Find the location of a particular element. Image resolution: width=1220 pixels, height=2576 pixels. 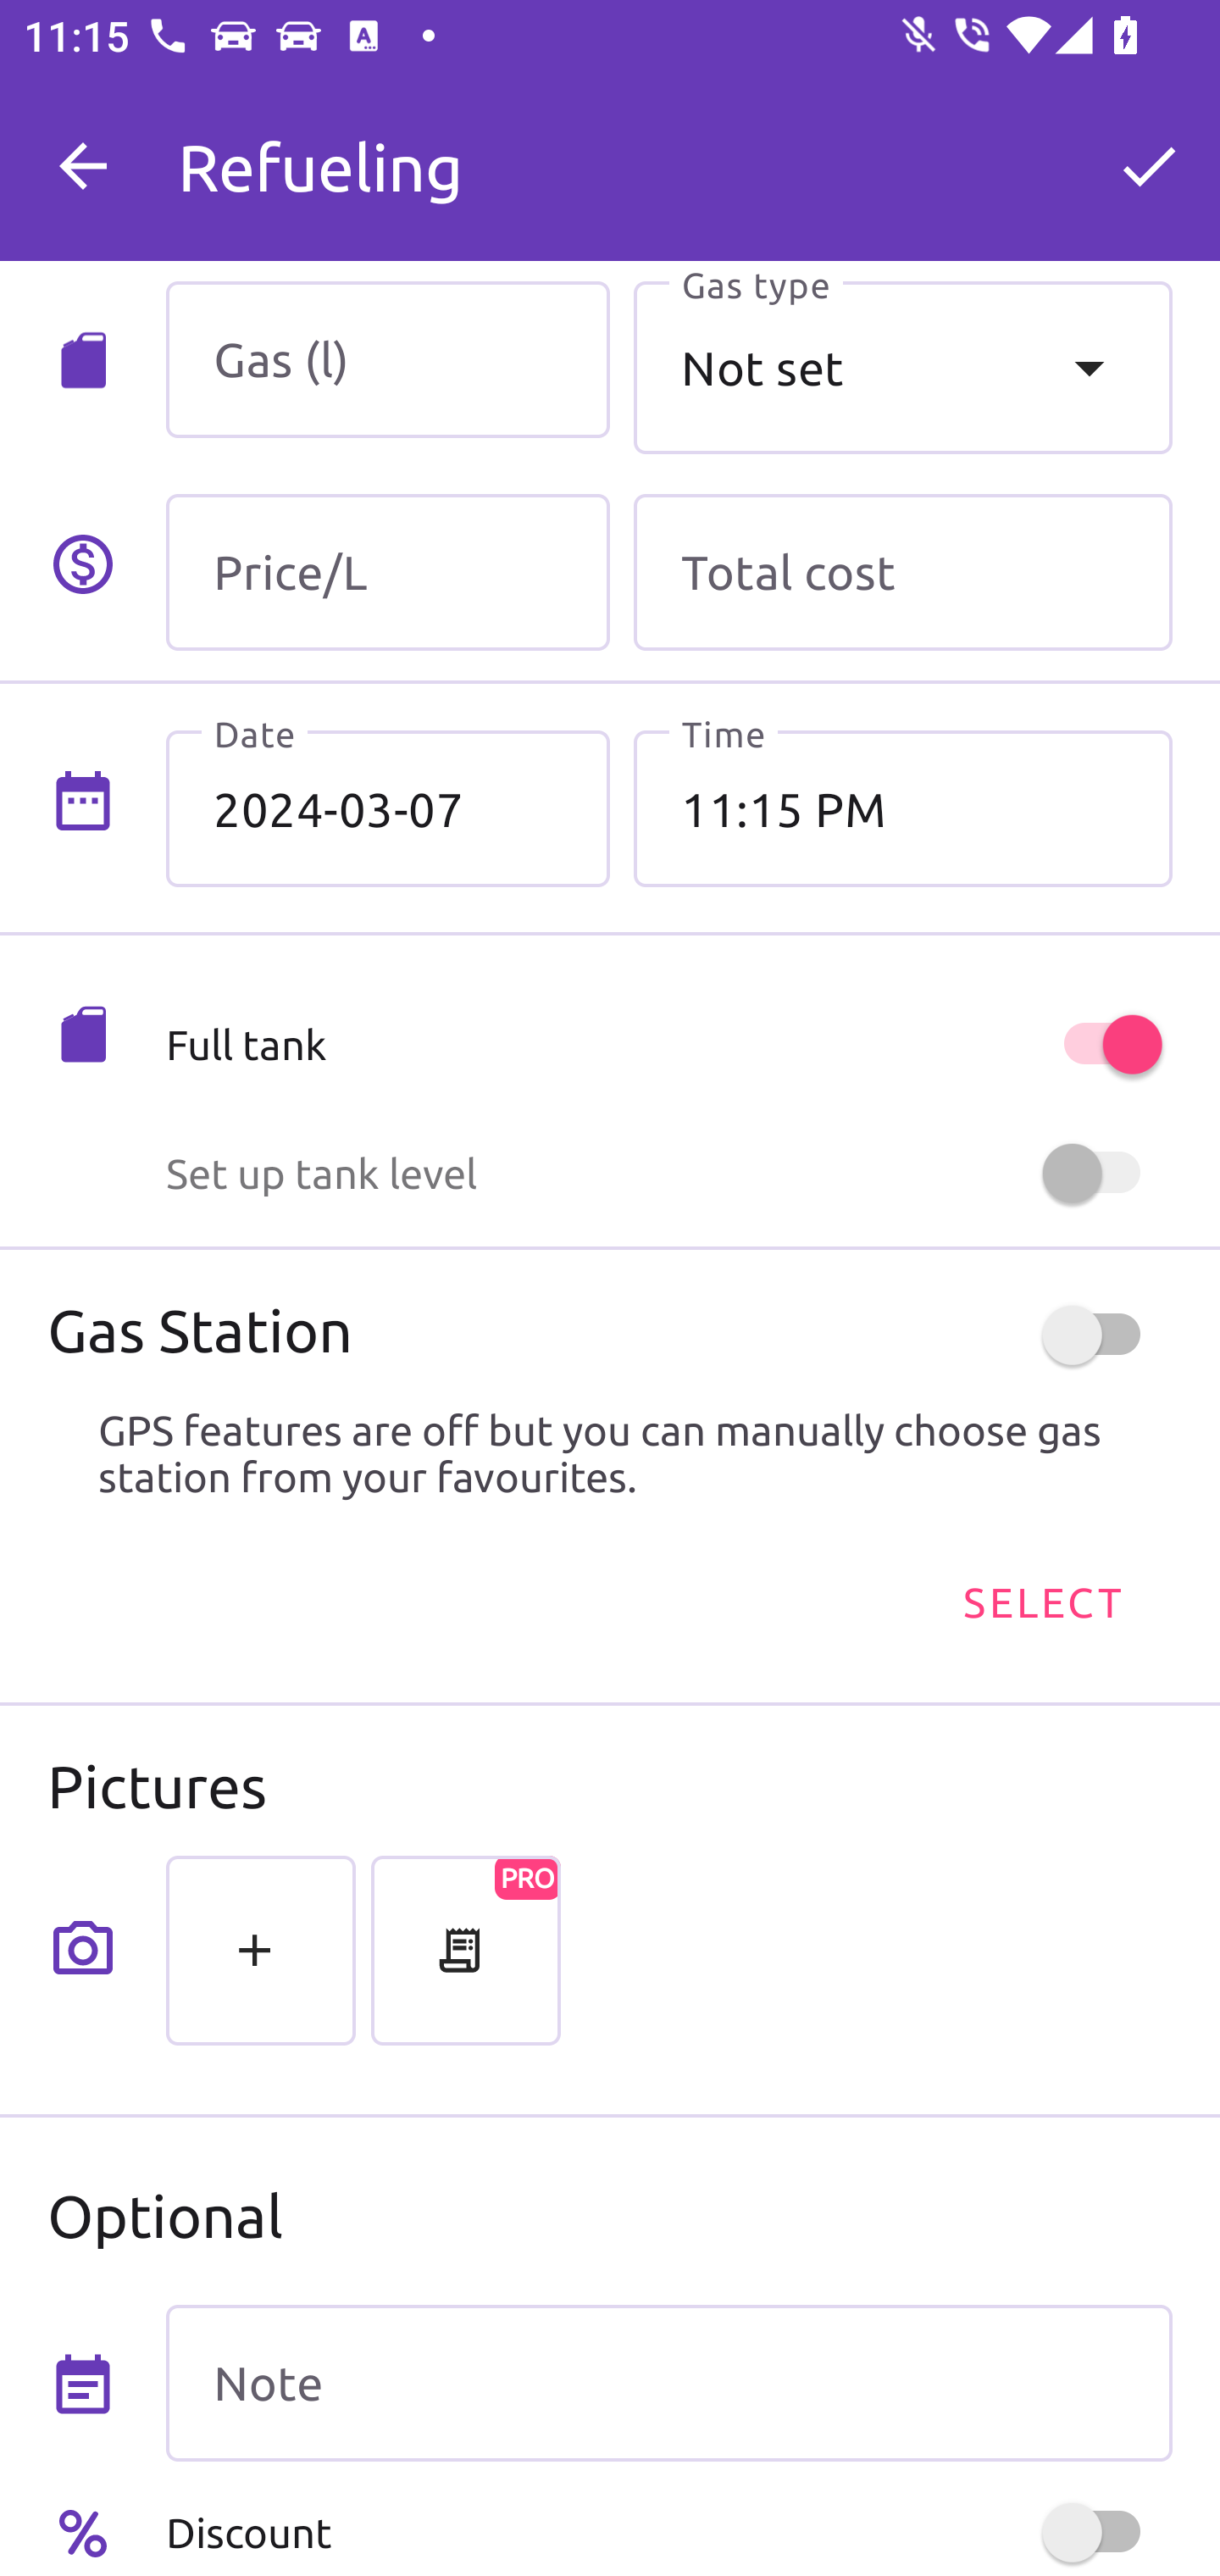

Price/L is located at coordinates (388, 573).